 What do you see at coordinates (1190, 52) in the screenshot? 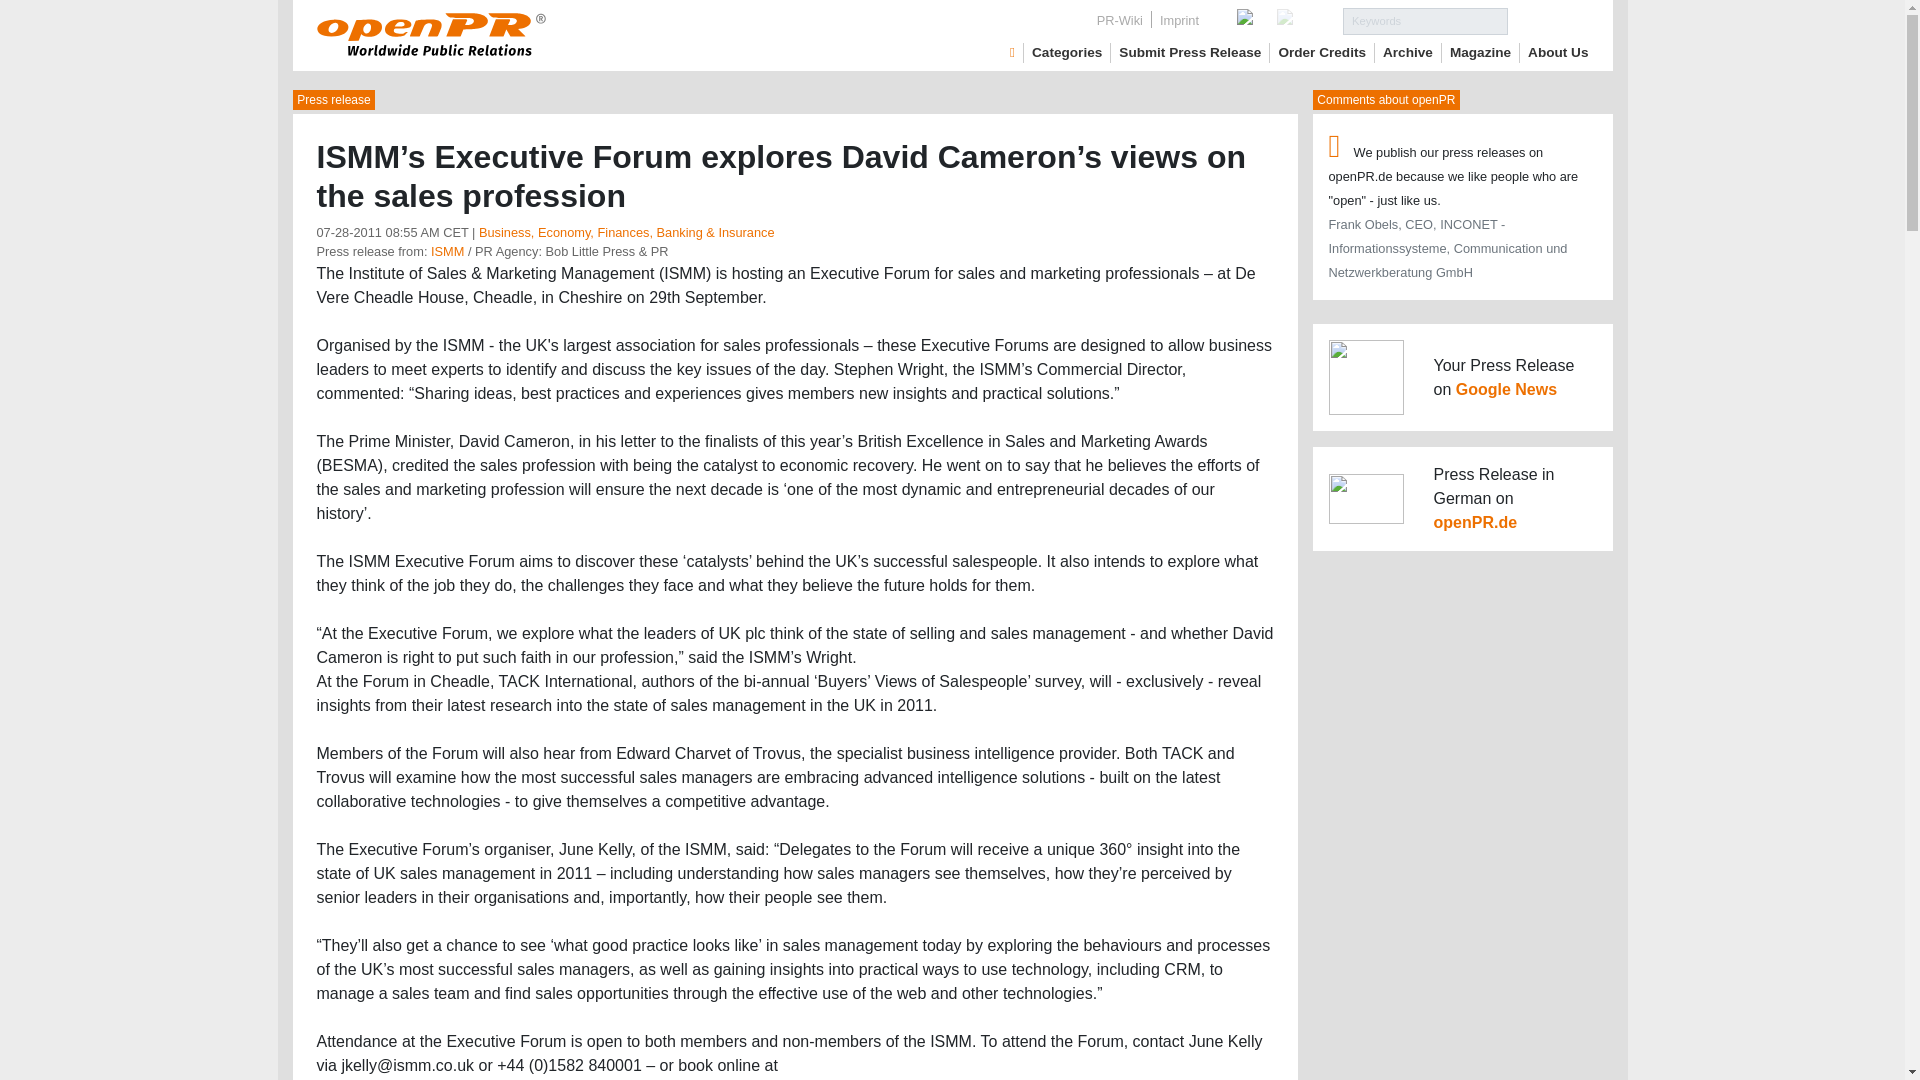
I see `Submit Press Release` at bounding box center [1190, 52].